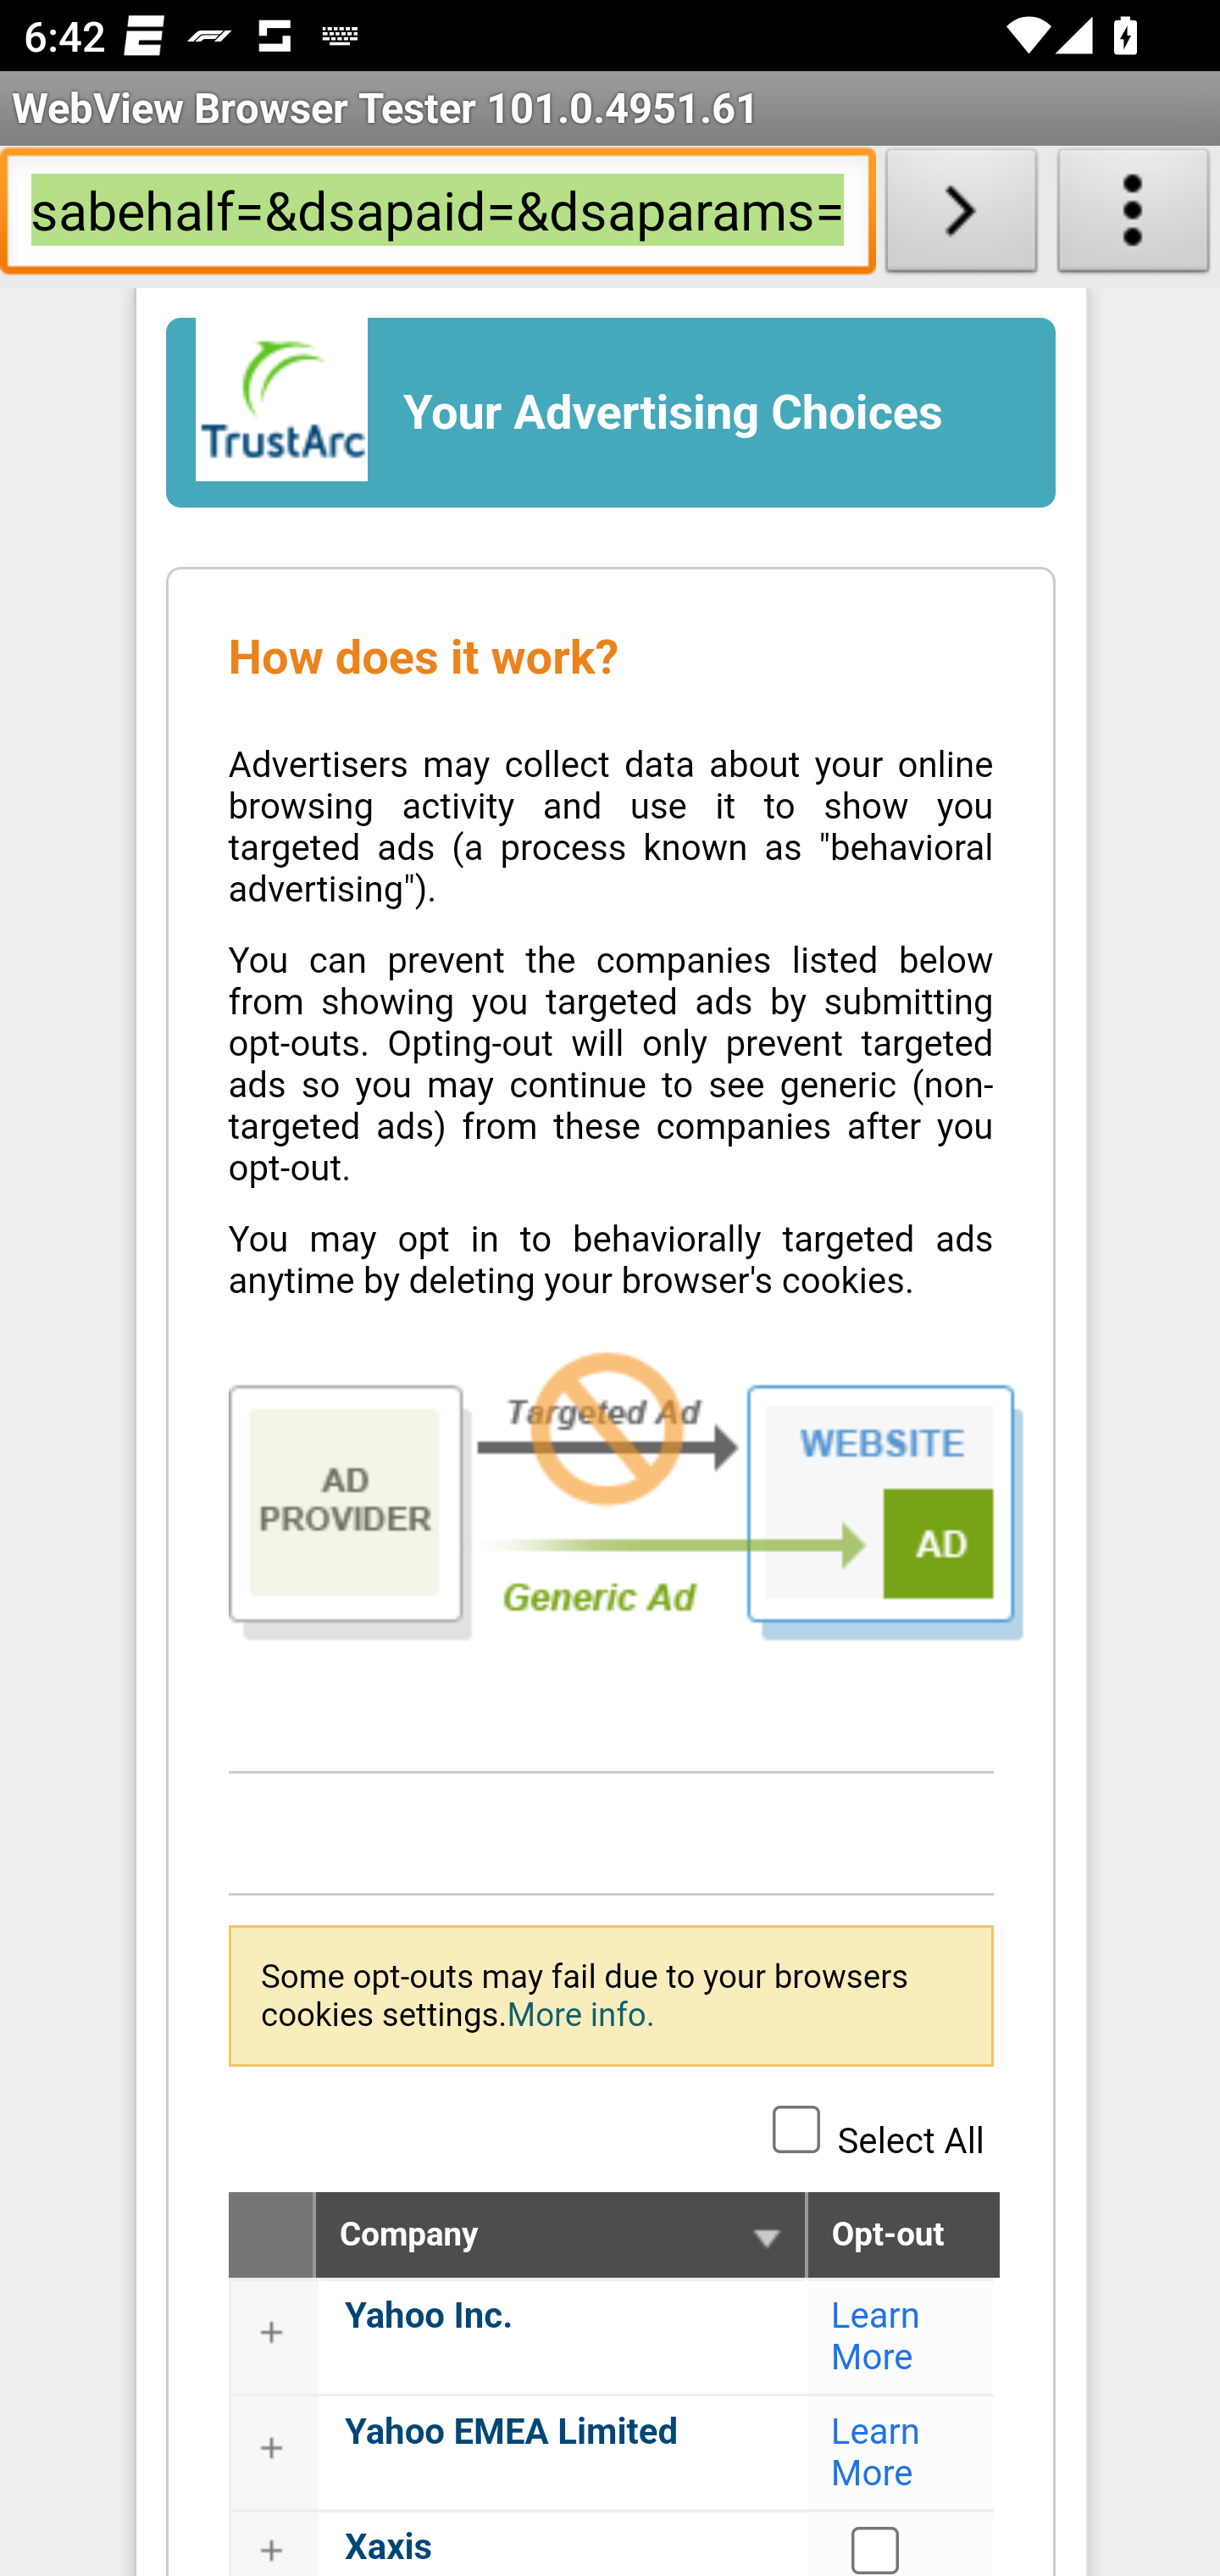  What do you see at coordinates (1134, 217) in the screenshot?
I see `About WebView` at bounding box center [1134, 217].